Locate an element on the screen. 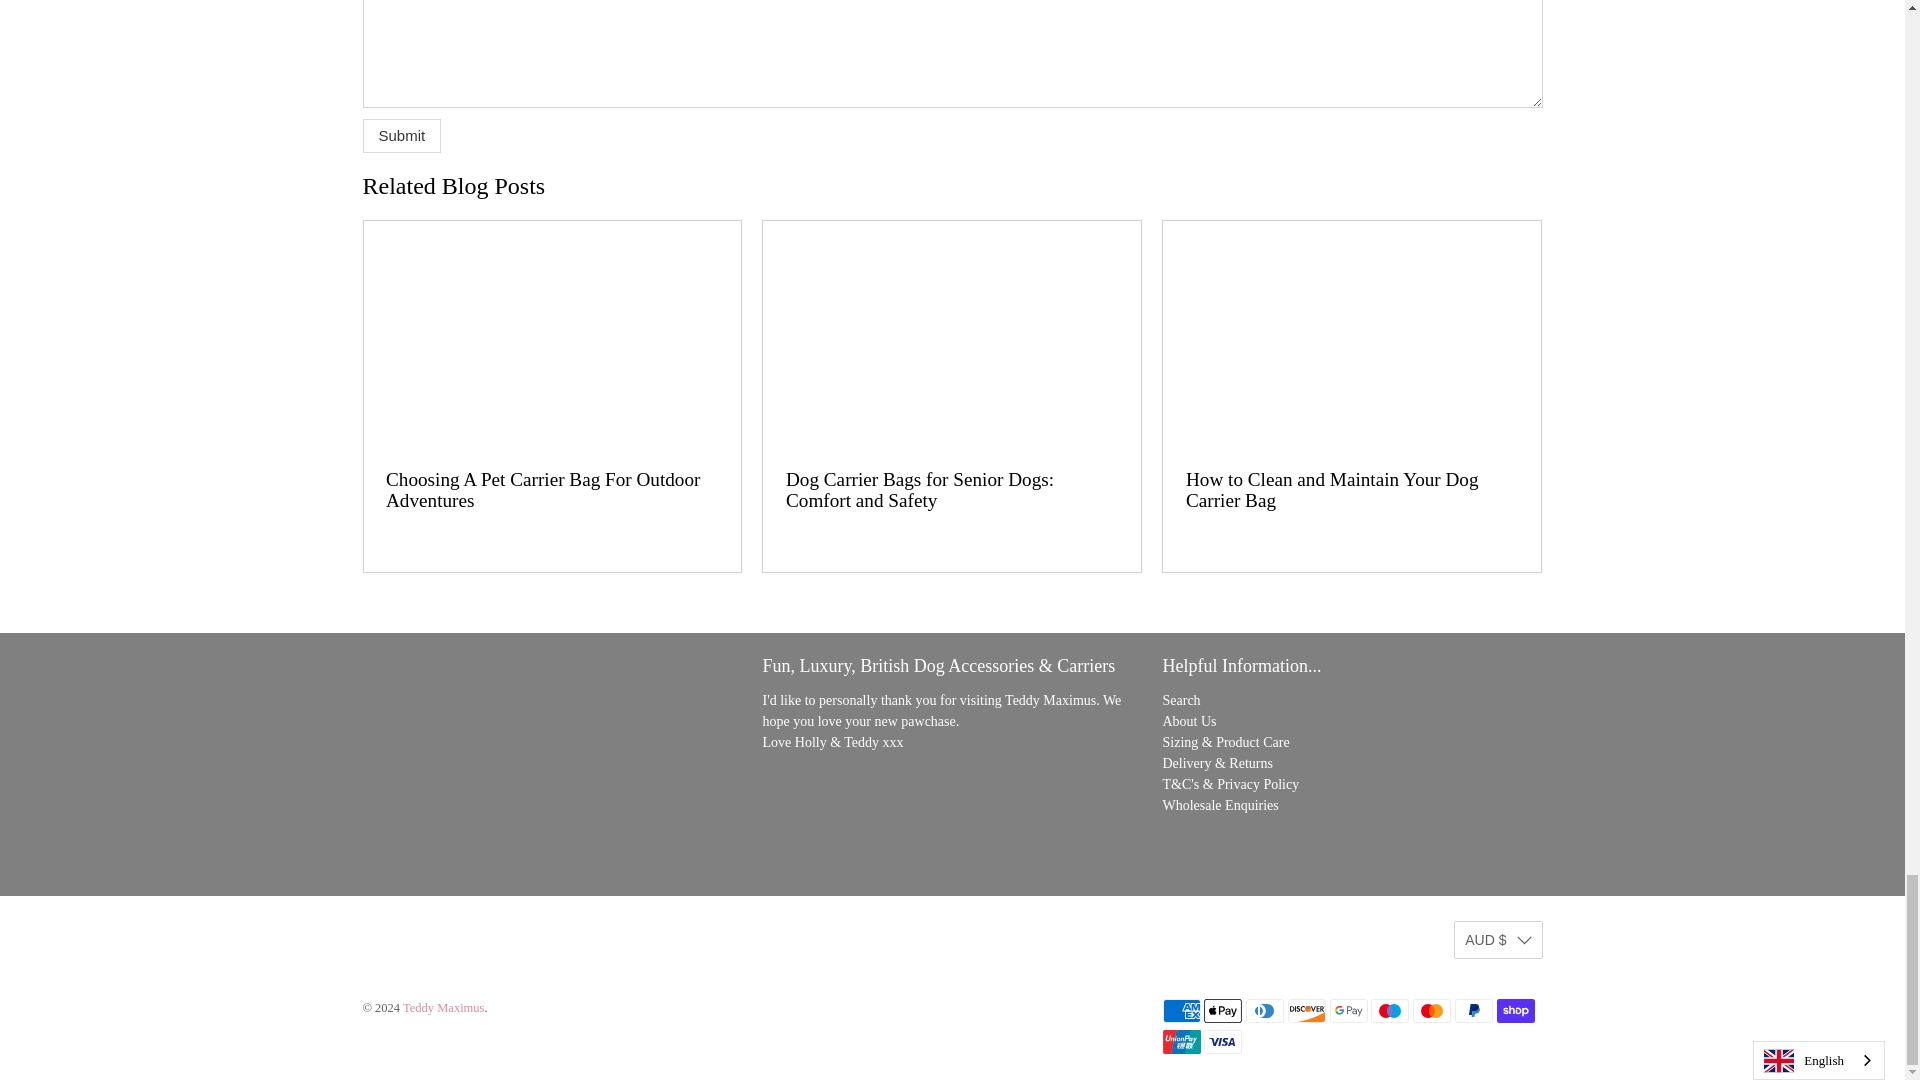  Google Pay is located at coordinates (1348, 1010).